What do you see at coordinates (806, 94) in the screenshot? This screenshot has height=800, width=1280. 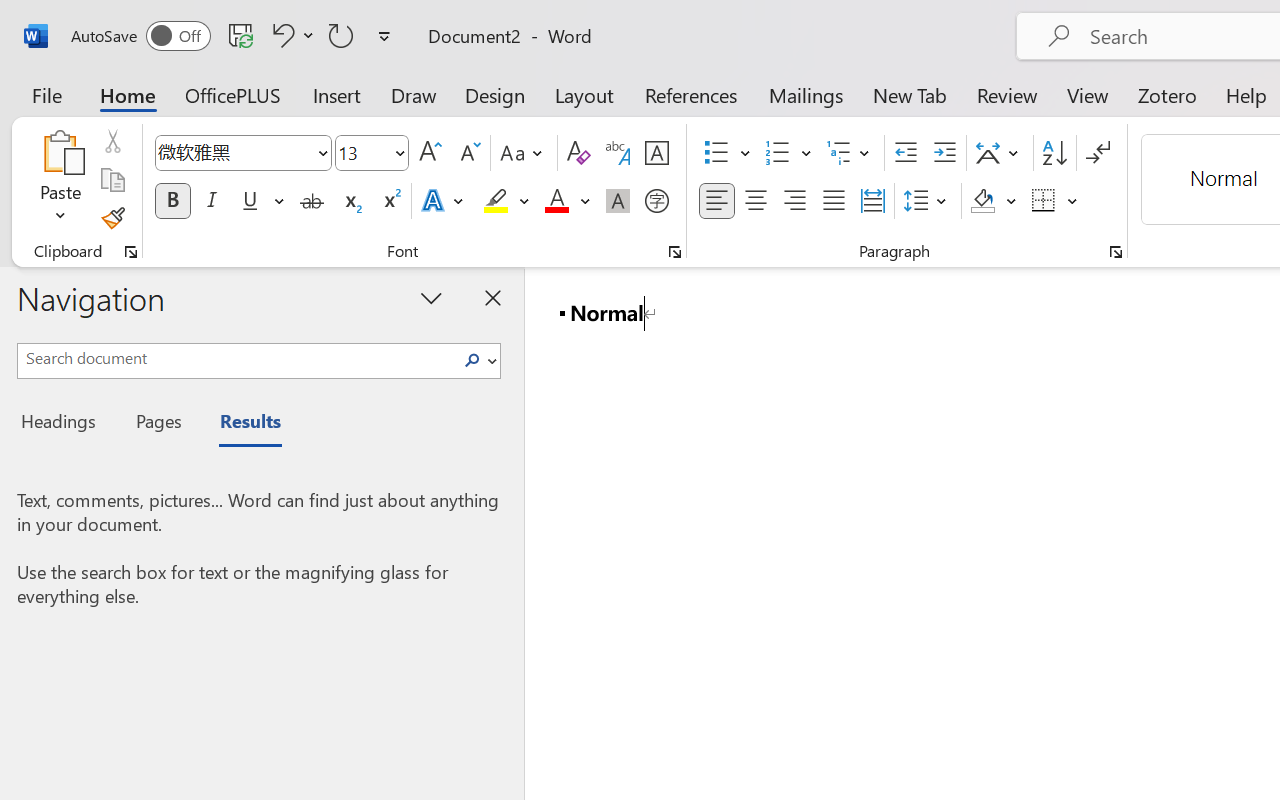 I see `Mailings` at bounding box center [806, 94].